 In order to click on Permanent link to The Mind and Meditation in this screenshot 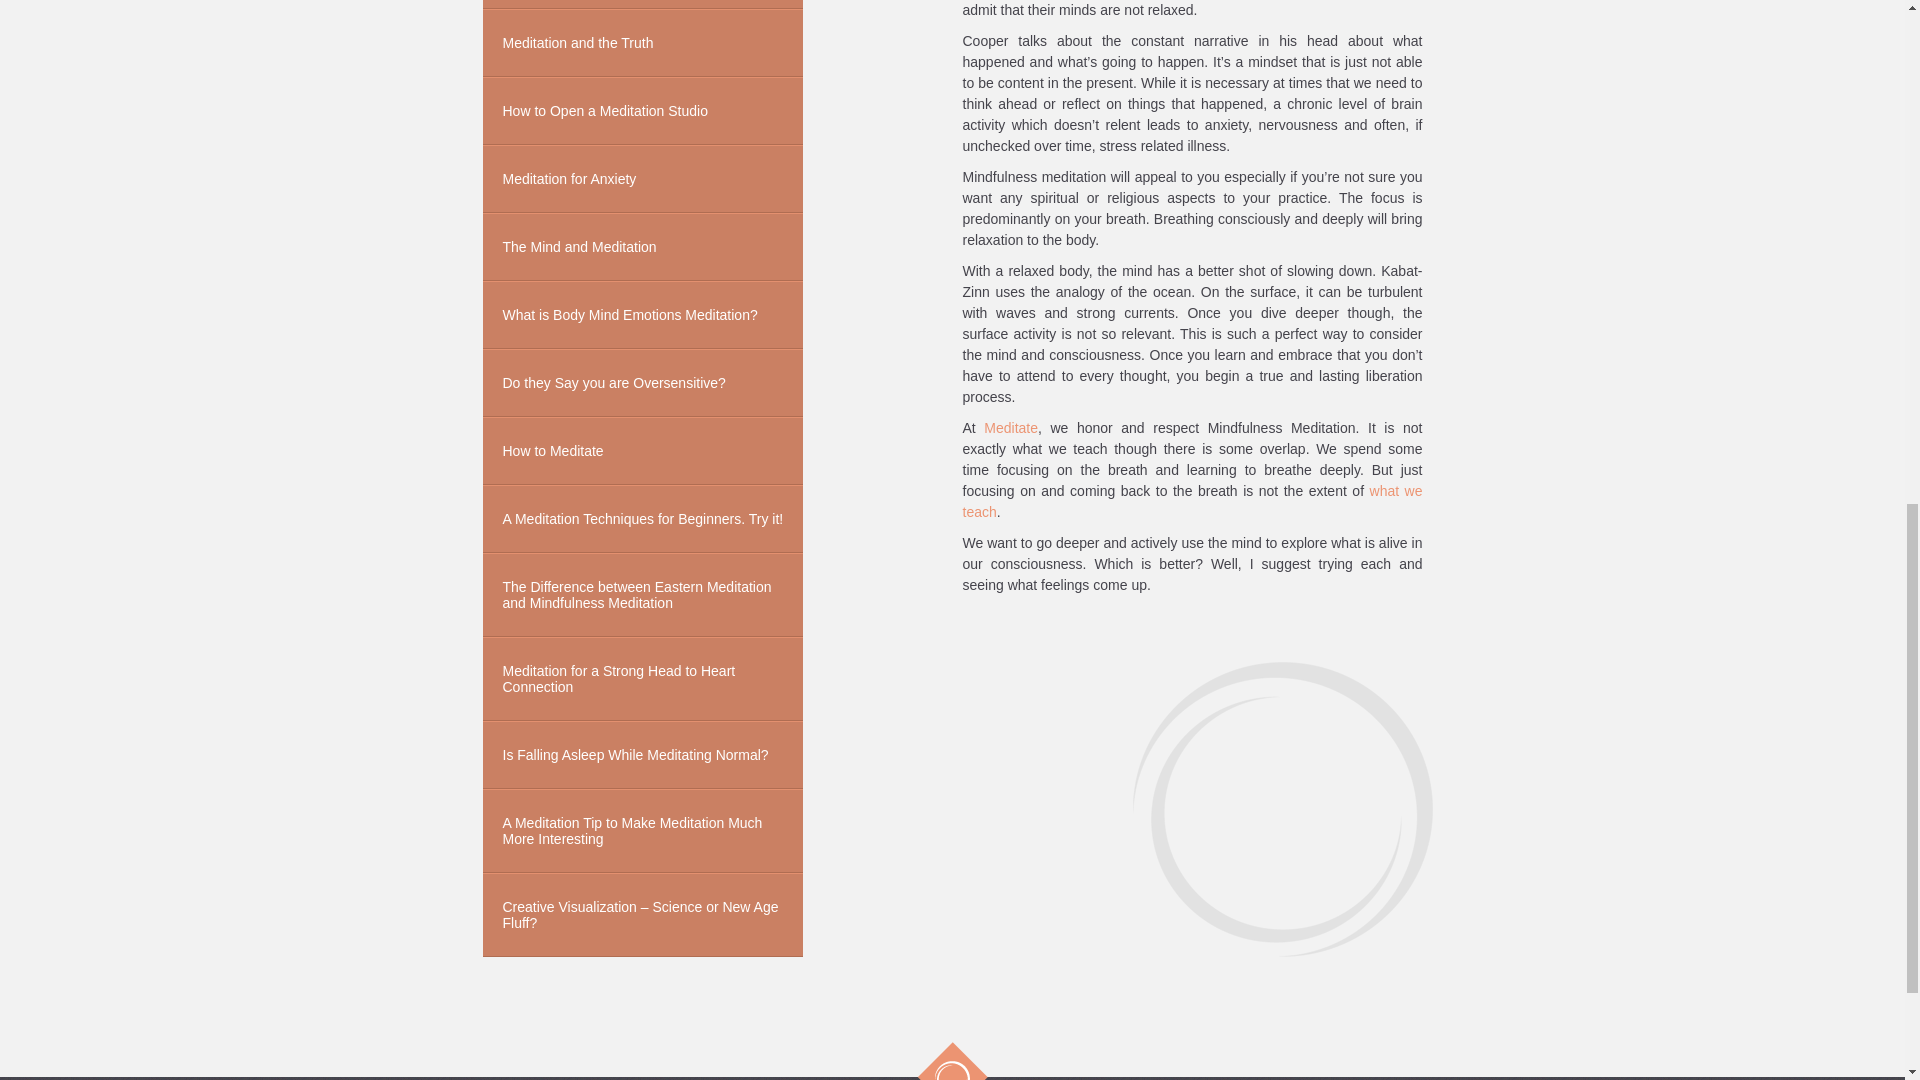, I will do `click(642, 246)`.